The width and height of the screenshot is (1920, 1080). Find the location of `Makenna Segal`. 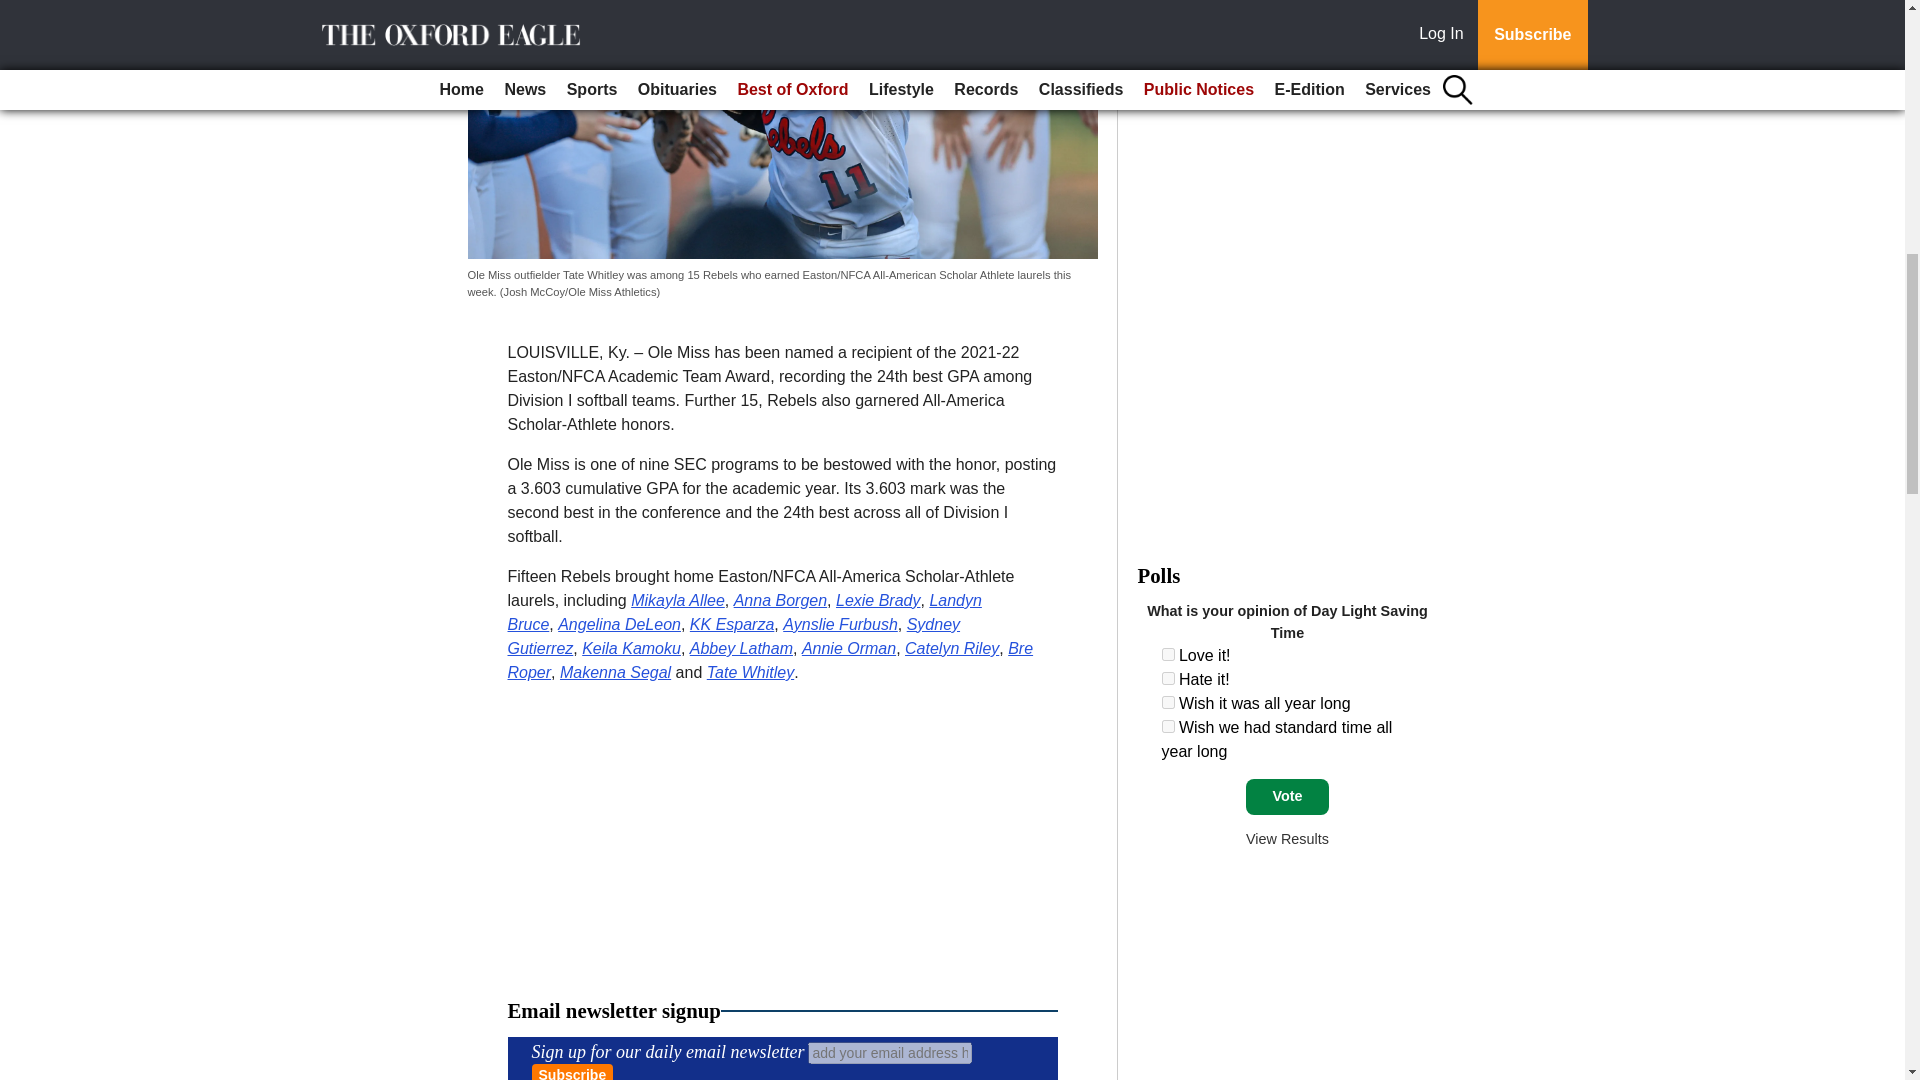

Makenna Segal is located at coordinates (615, 672).